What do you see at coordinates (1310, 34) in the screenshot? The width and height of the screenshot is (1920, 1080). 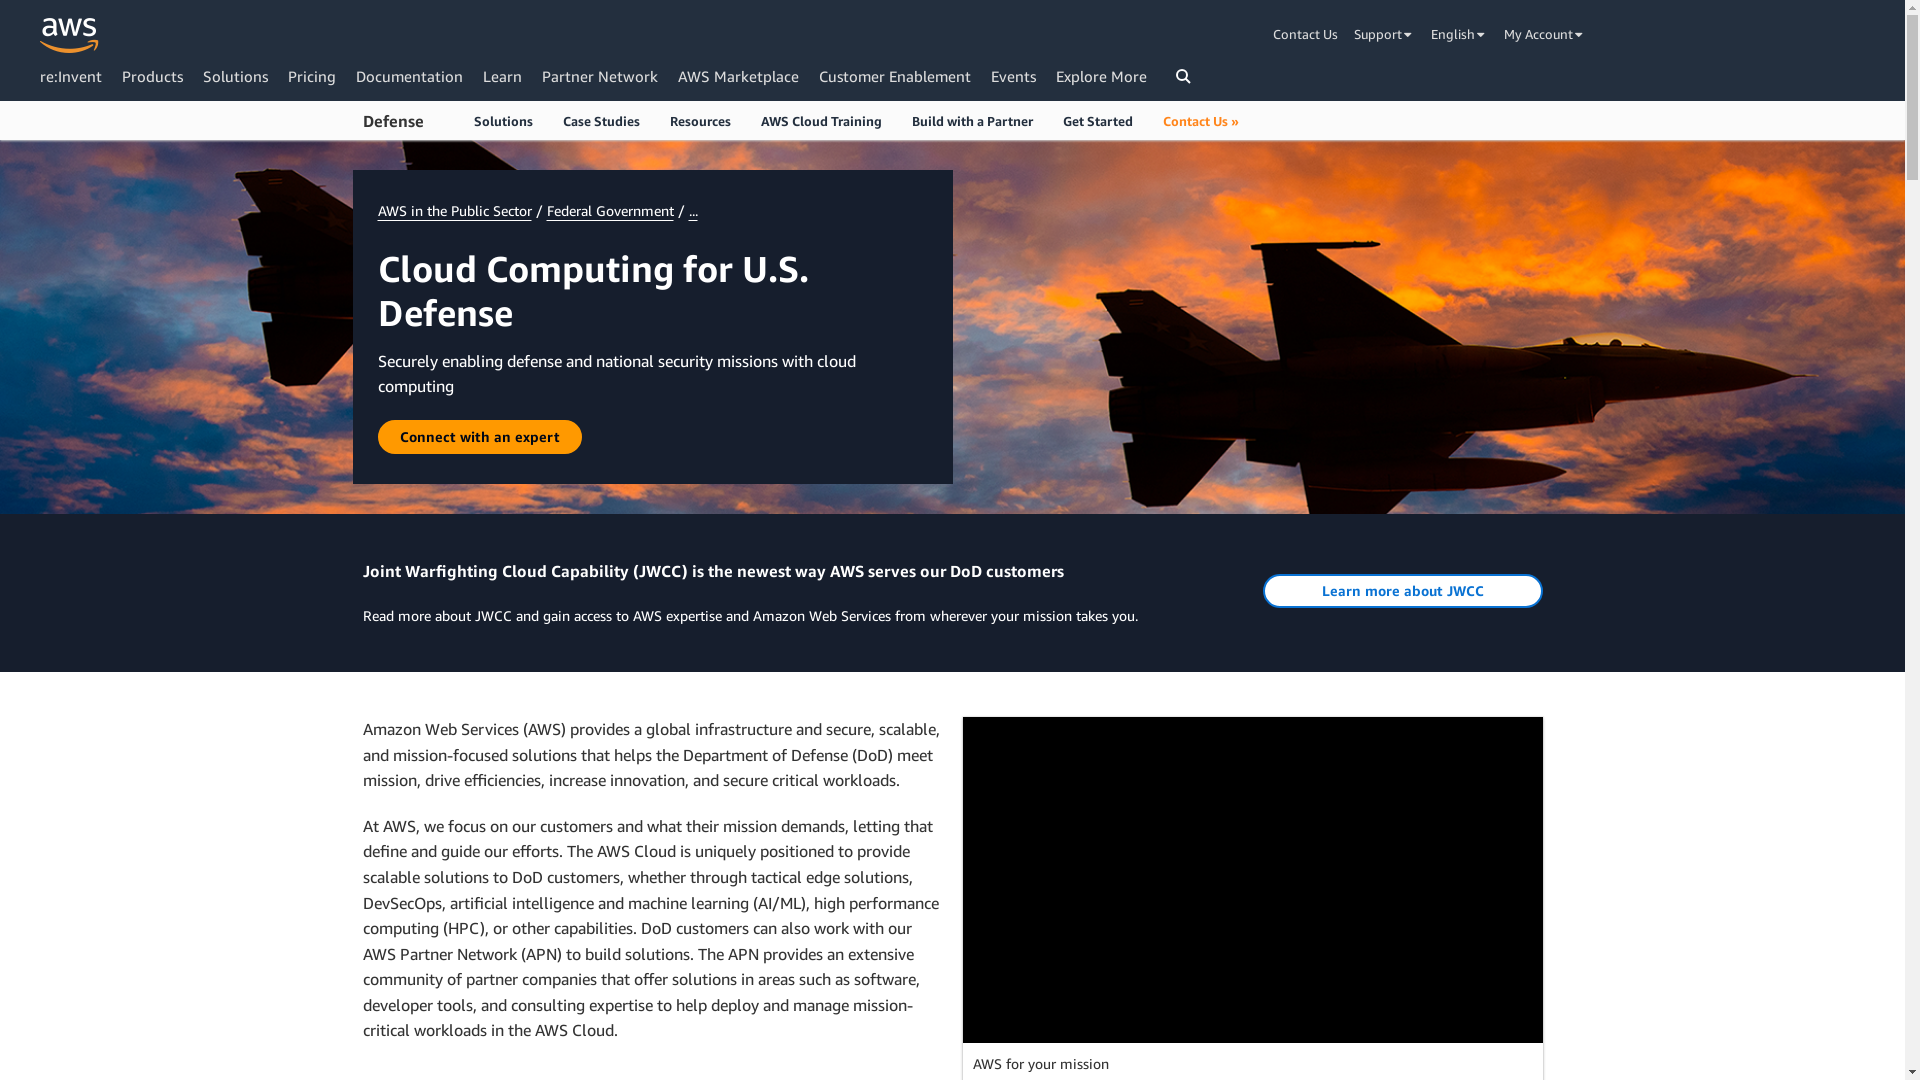 I see `Contact Us` at bounding box center [1310, 34].